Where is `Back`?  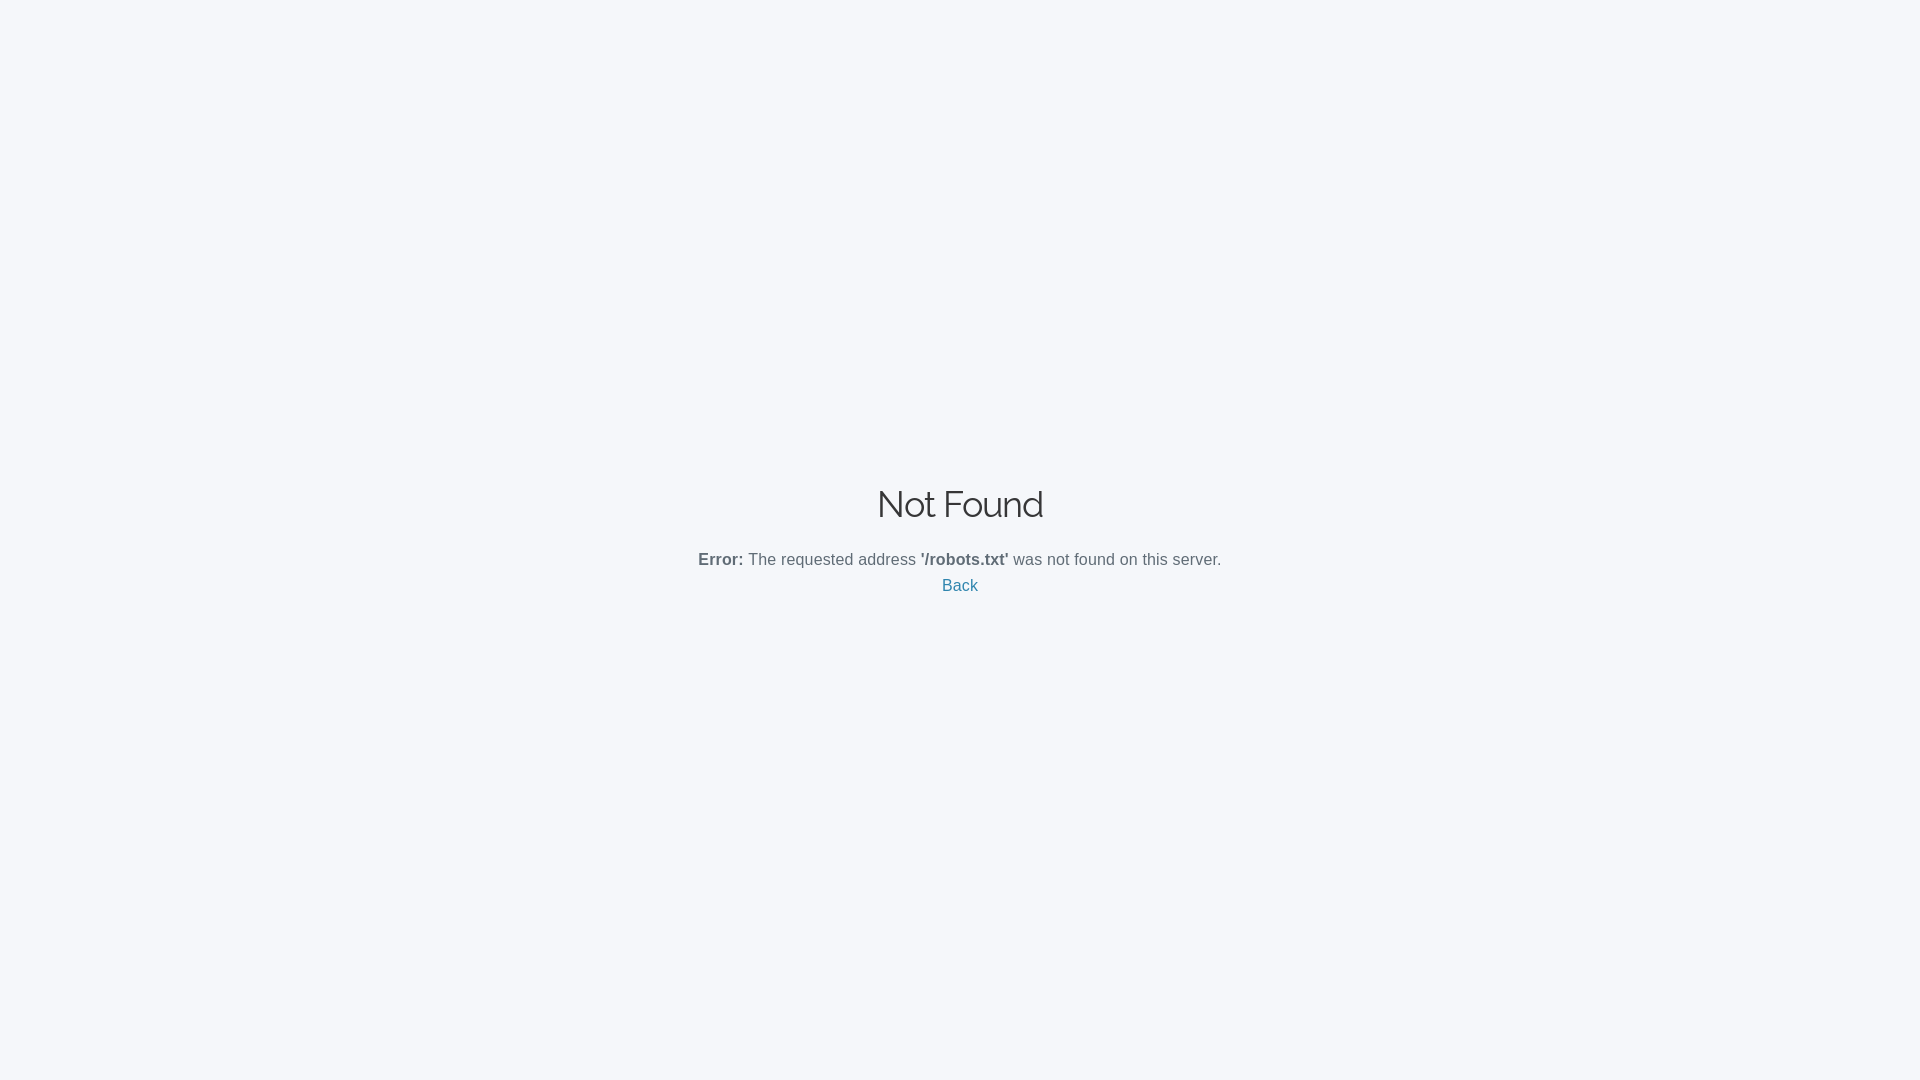
Back is located at coordinates (960, 585).